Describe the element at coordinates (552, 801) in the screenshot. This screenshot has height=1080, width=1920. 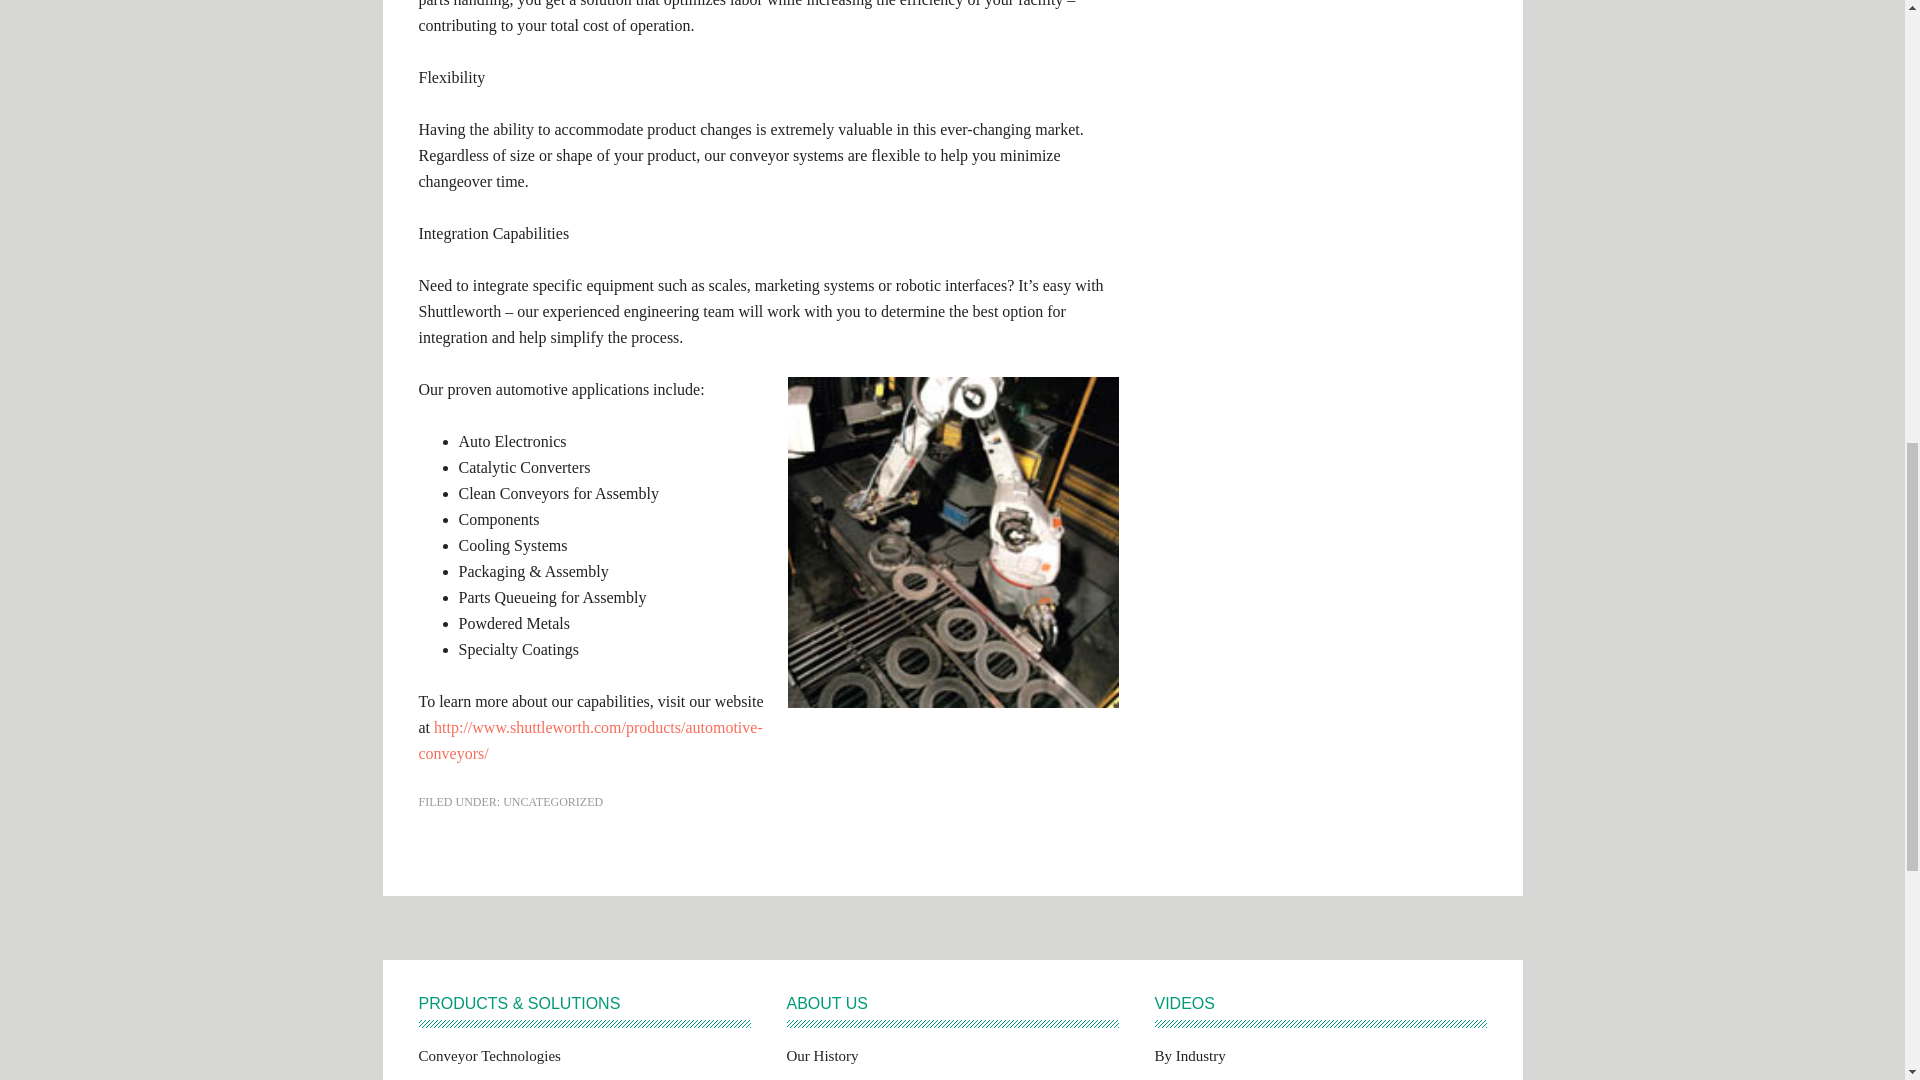
I see `UNCATEGORIZED` at that location.